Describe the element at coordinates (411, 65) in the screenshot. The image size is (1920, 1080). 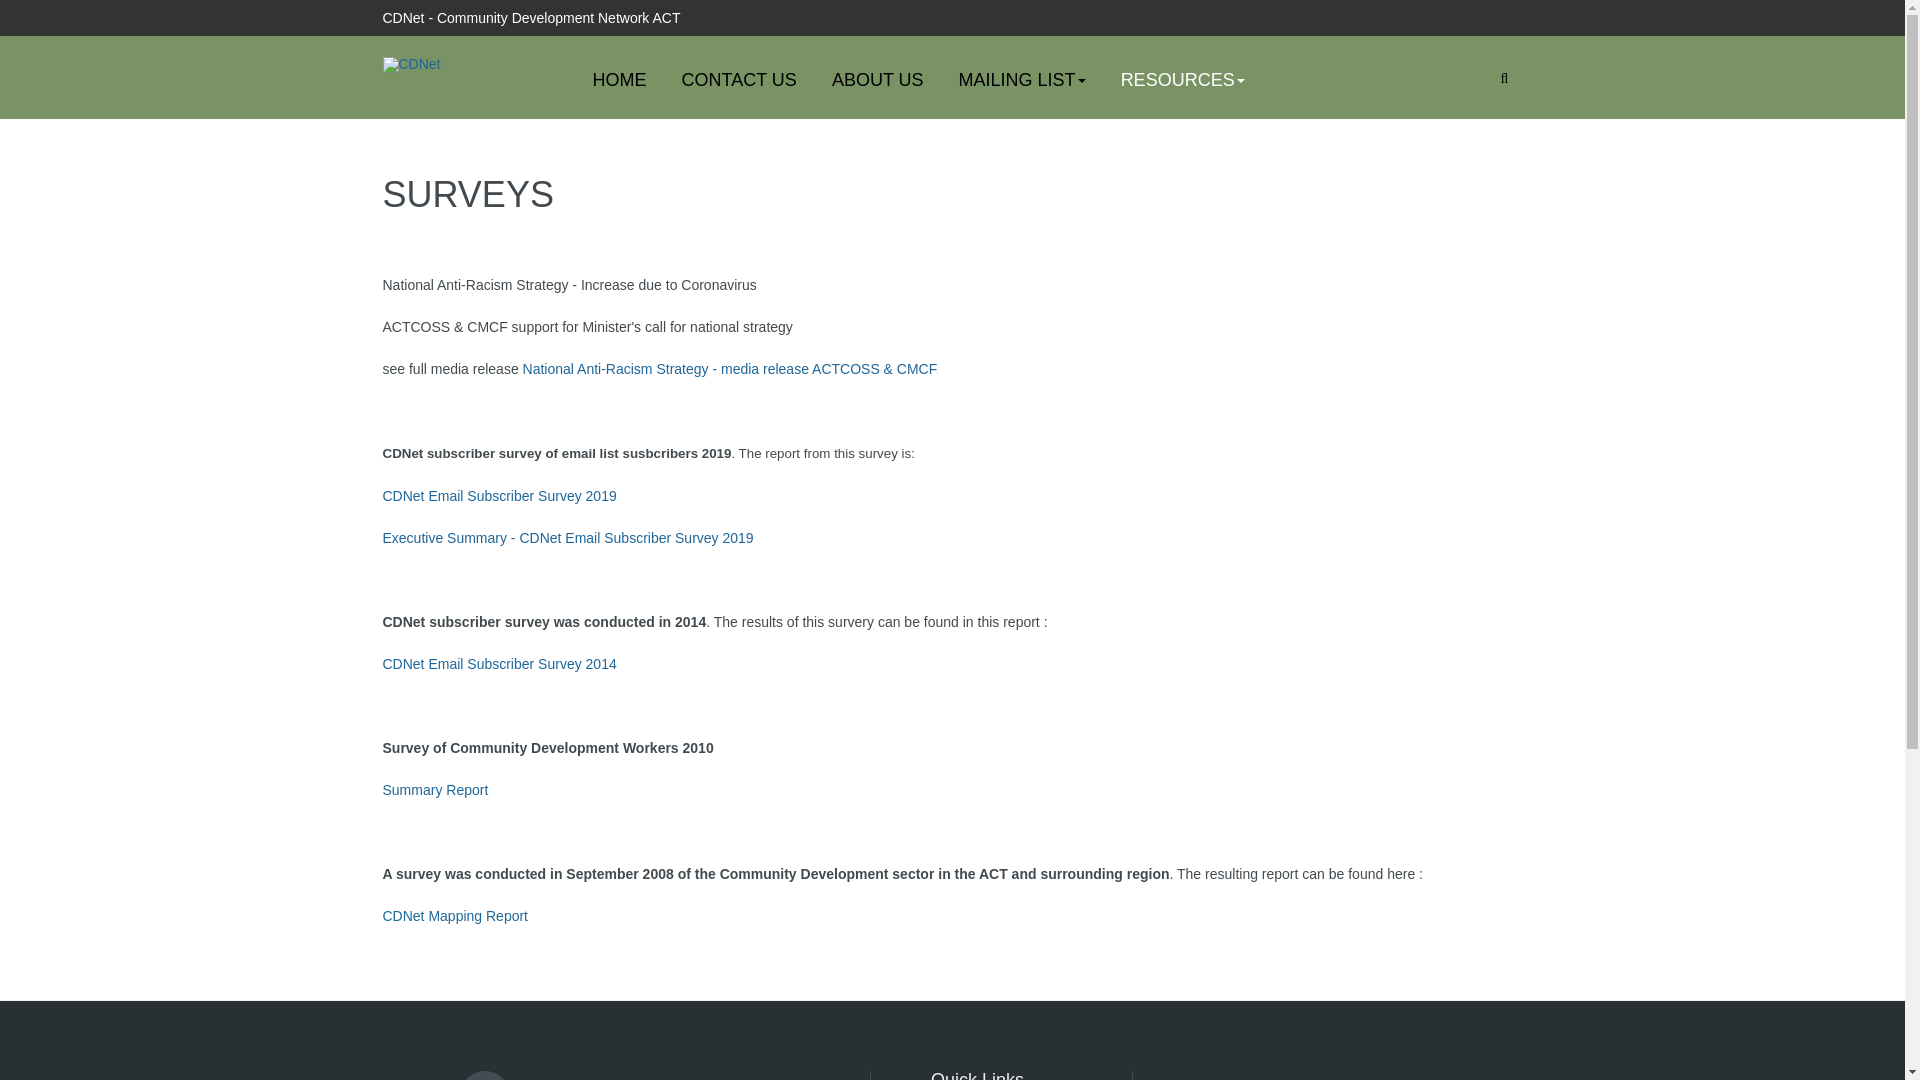
I see `CDNet` at that location.